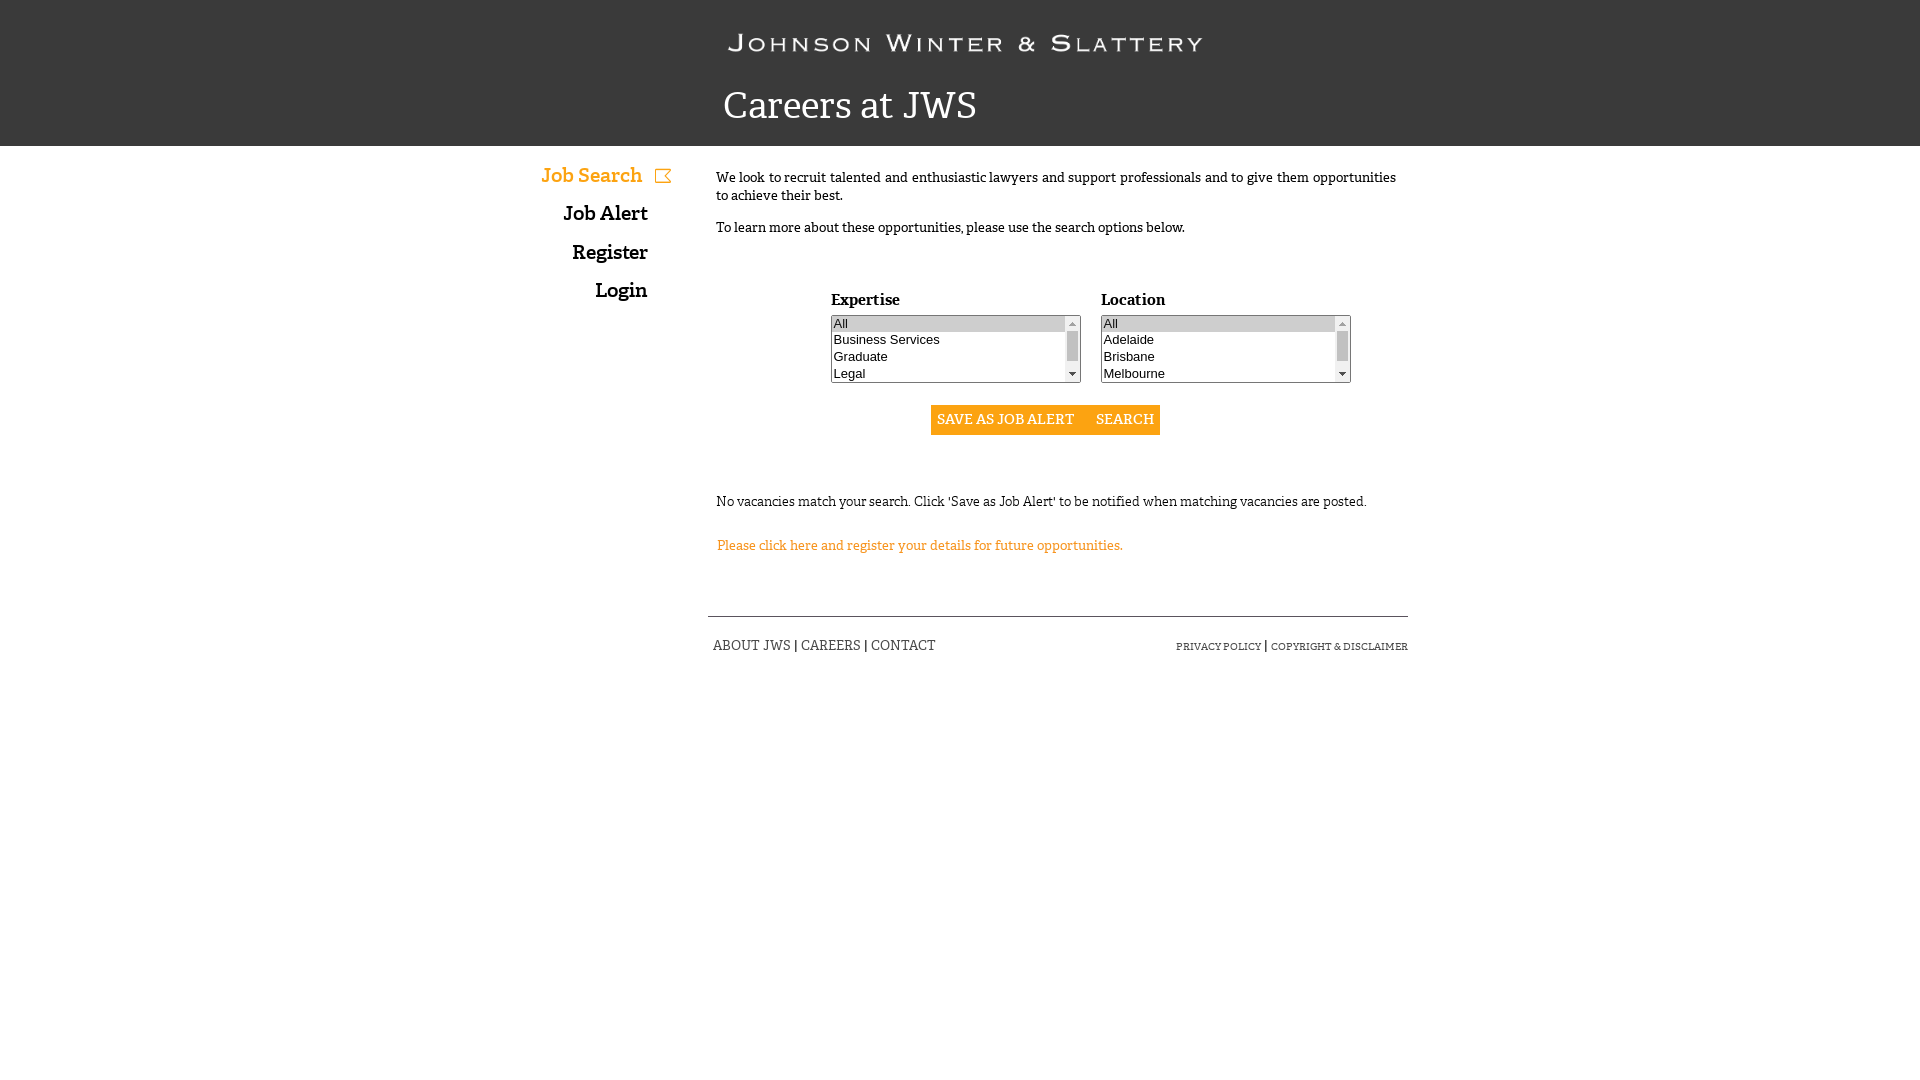 This screenshot has width=1920, height=1080. Describe the element at coordinates (902, 646) in the screenshot. I see `CONTACT` at that location.